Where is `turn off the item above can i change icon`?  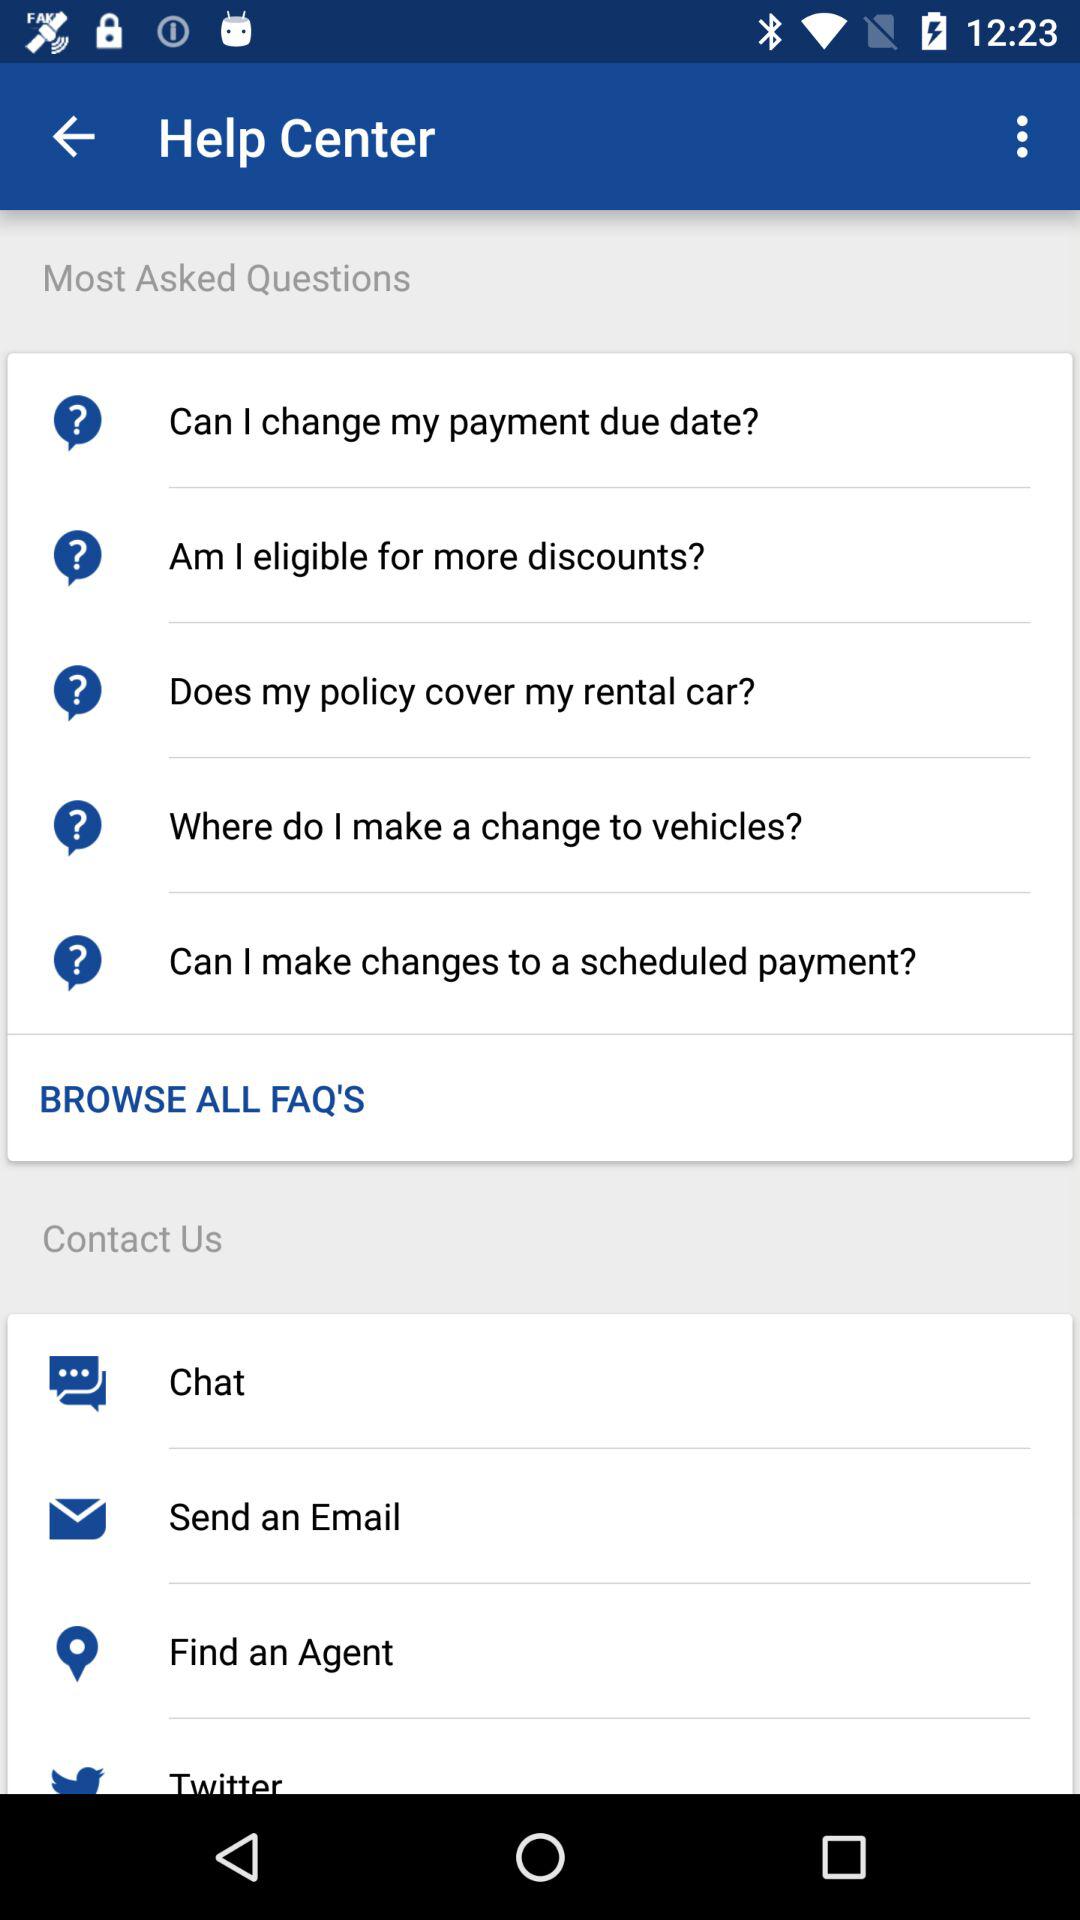
turn off the item above can i change icon is located at coordinates (1028, 136).